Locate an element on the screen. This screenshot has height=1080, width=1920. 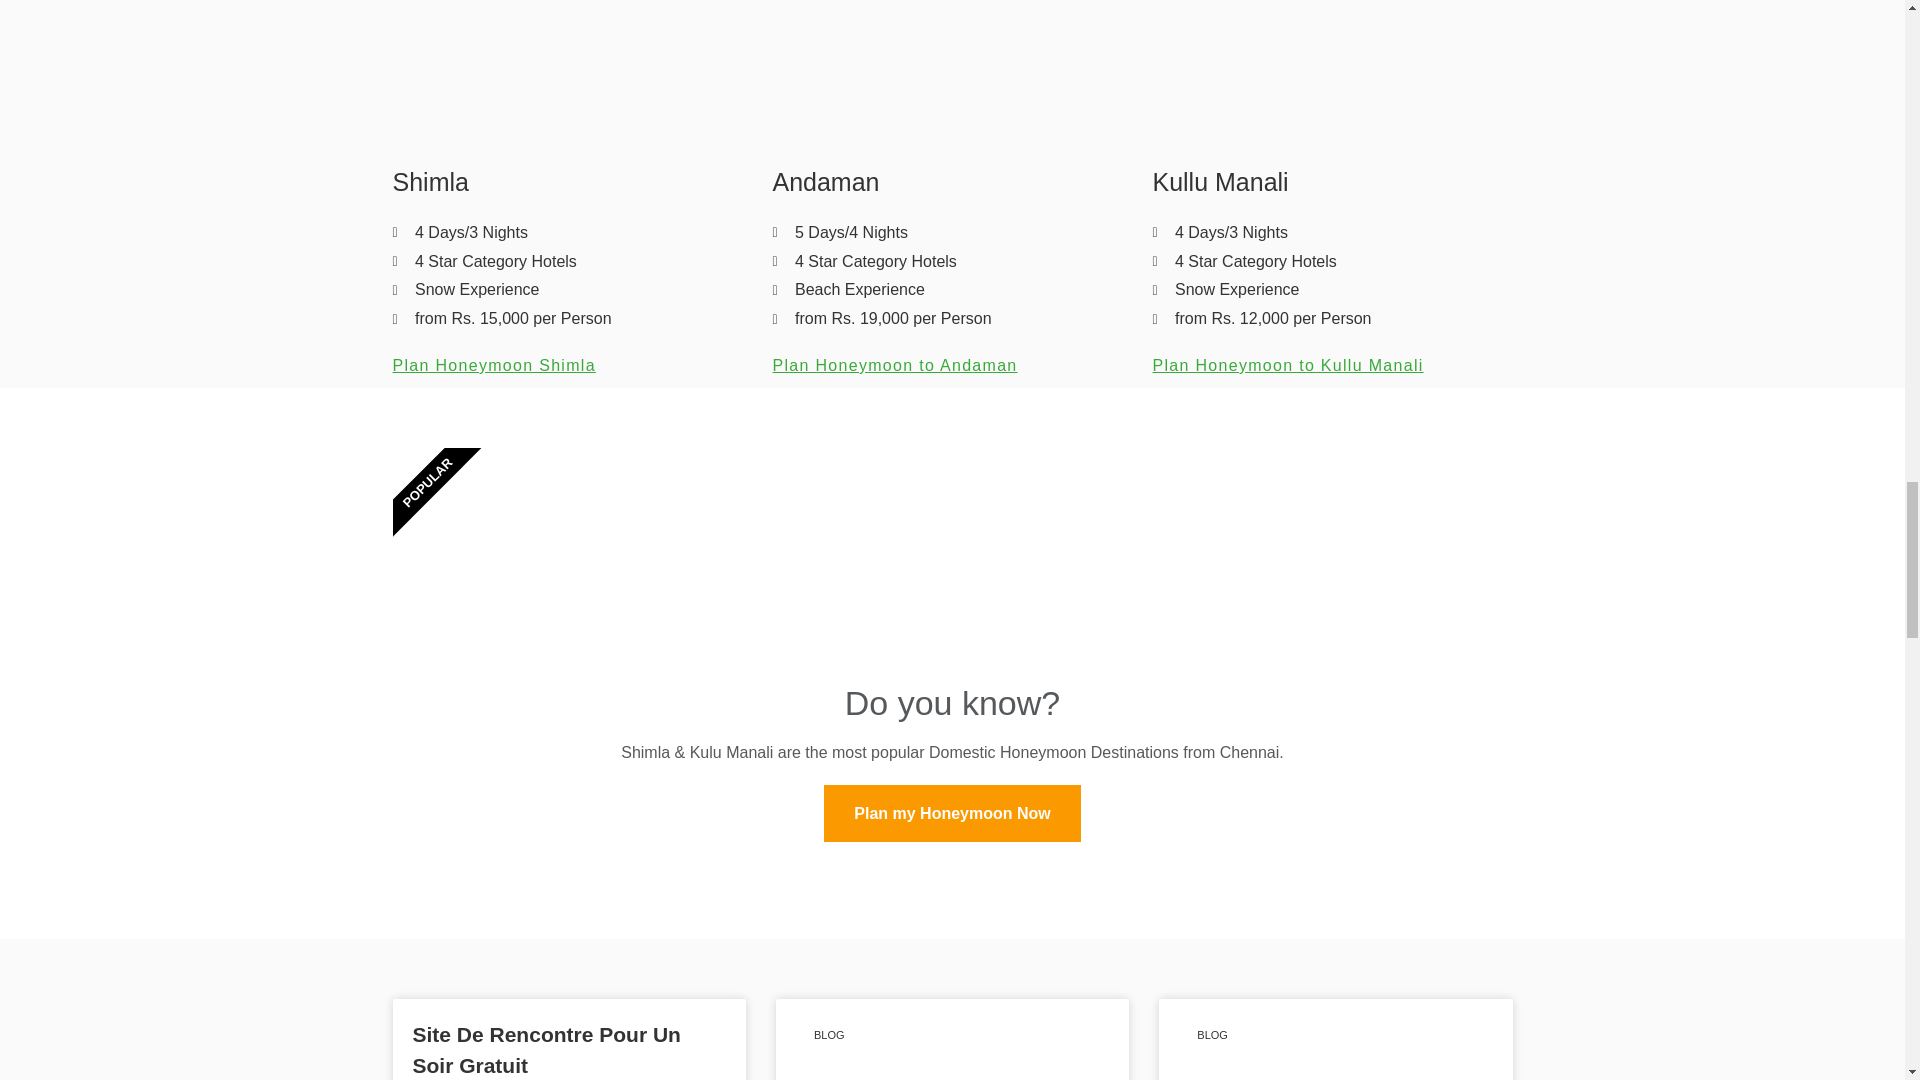
Plan Honeymoon Shimla is located at coordinates (493, 365).